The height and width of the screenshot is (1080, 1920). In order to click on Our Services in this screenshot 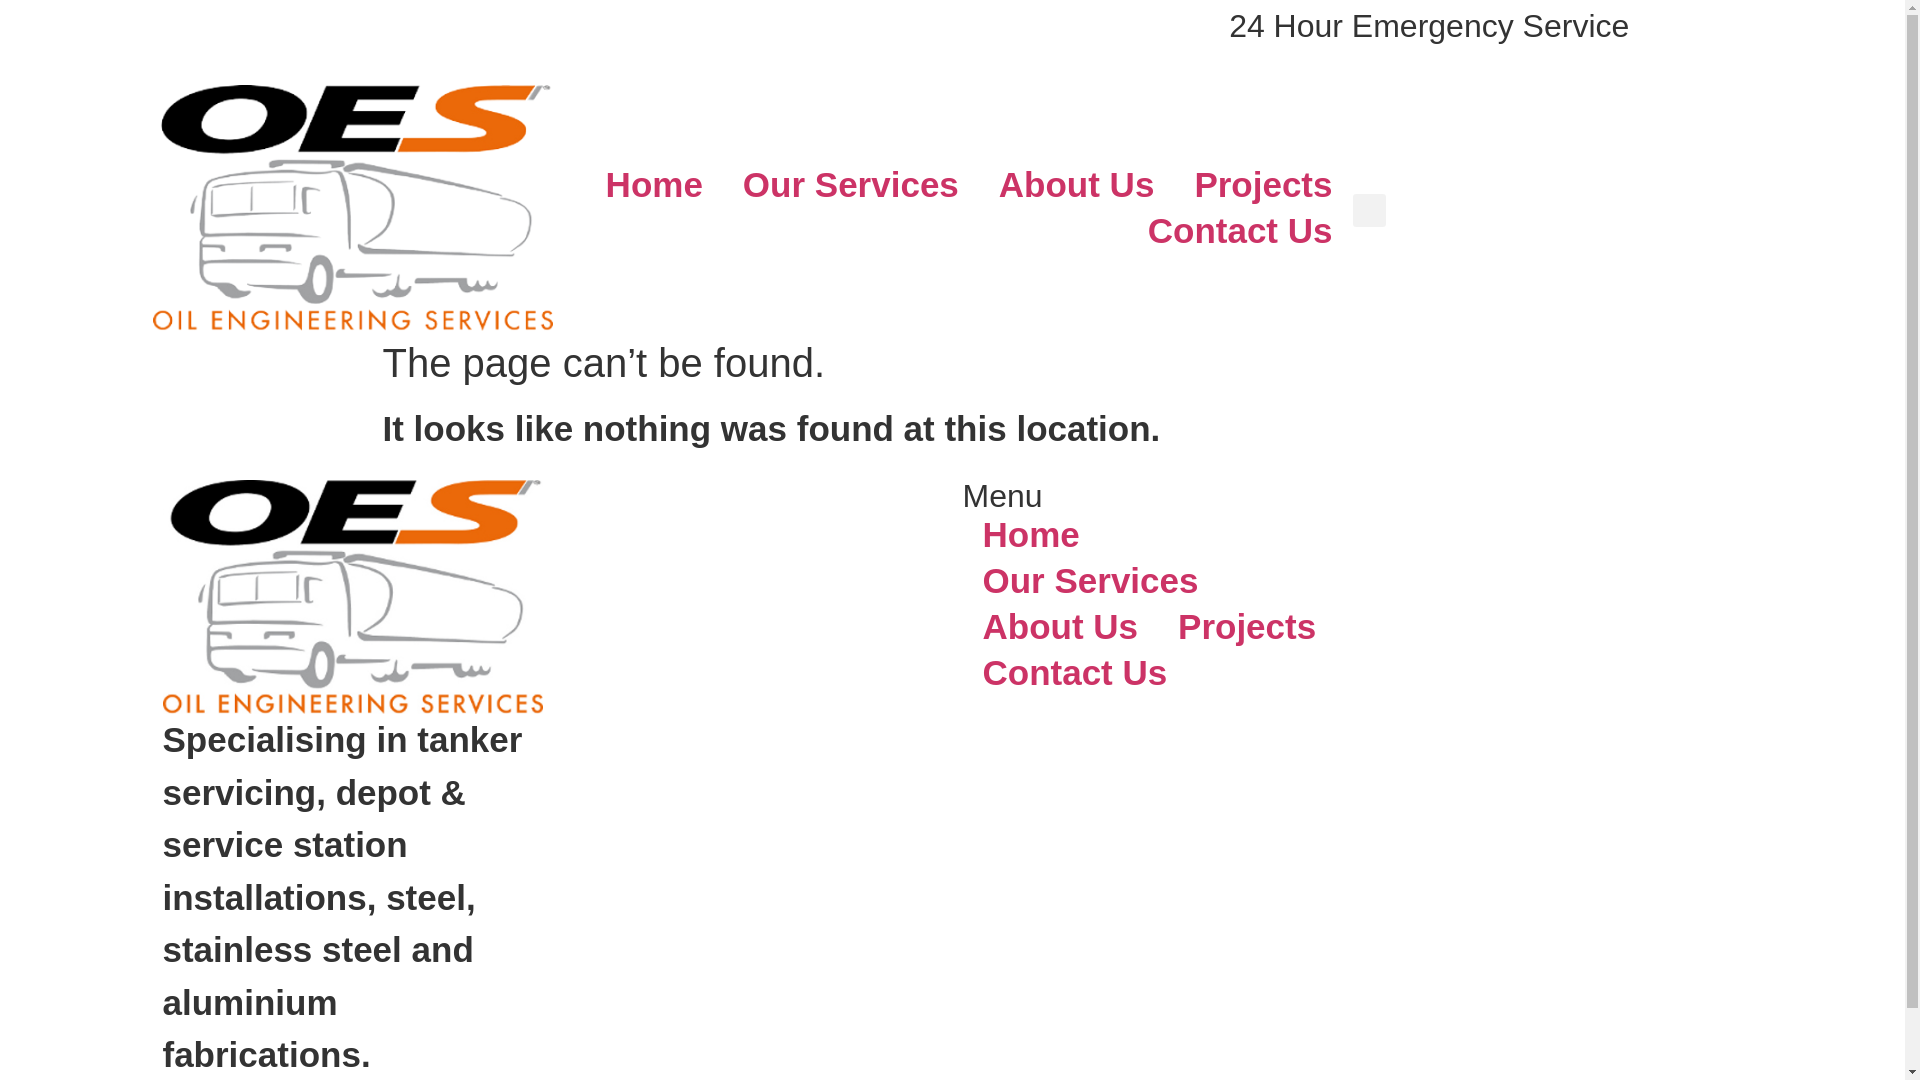, I will do `click(851, 185)`.